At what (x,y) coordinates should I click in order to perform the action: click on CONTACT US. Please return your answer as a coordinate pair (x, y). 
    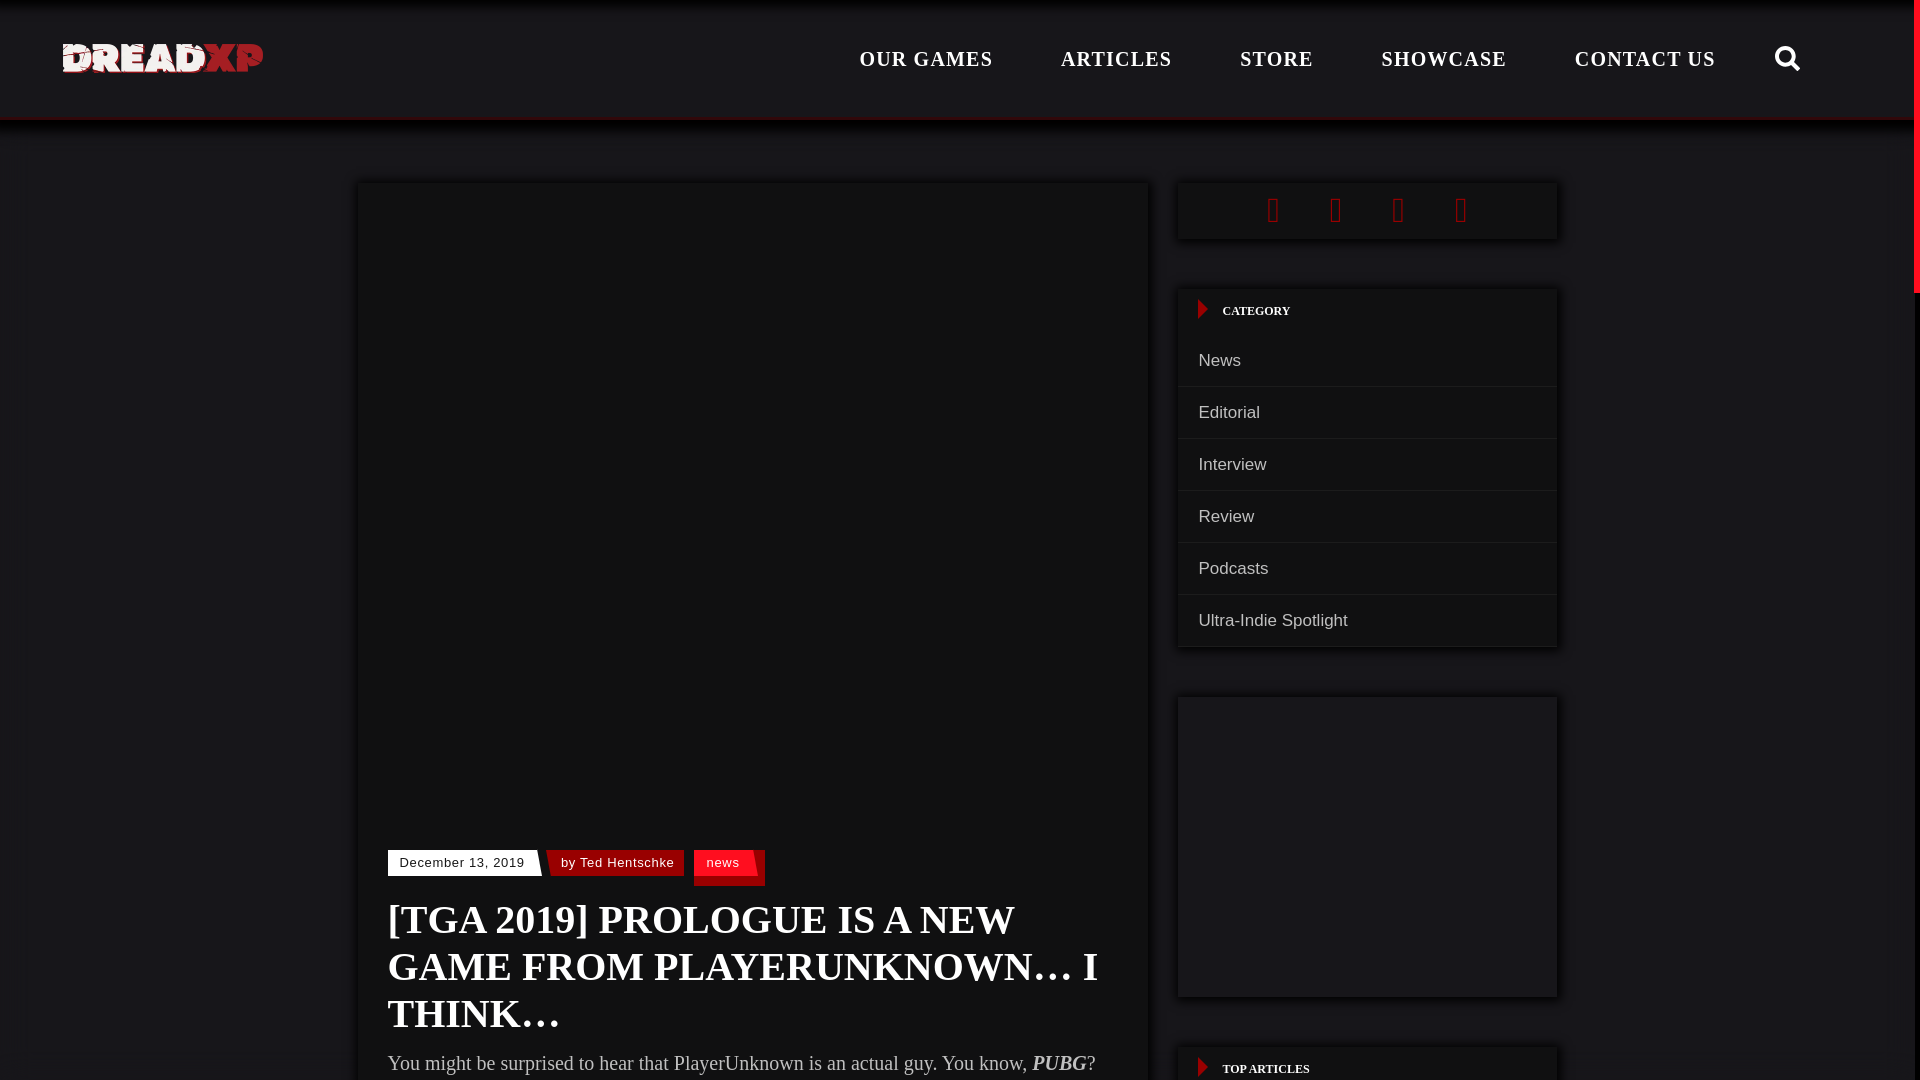
    Looking at the image, I should click on (1645, 58).